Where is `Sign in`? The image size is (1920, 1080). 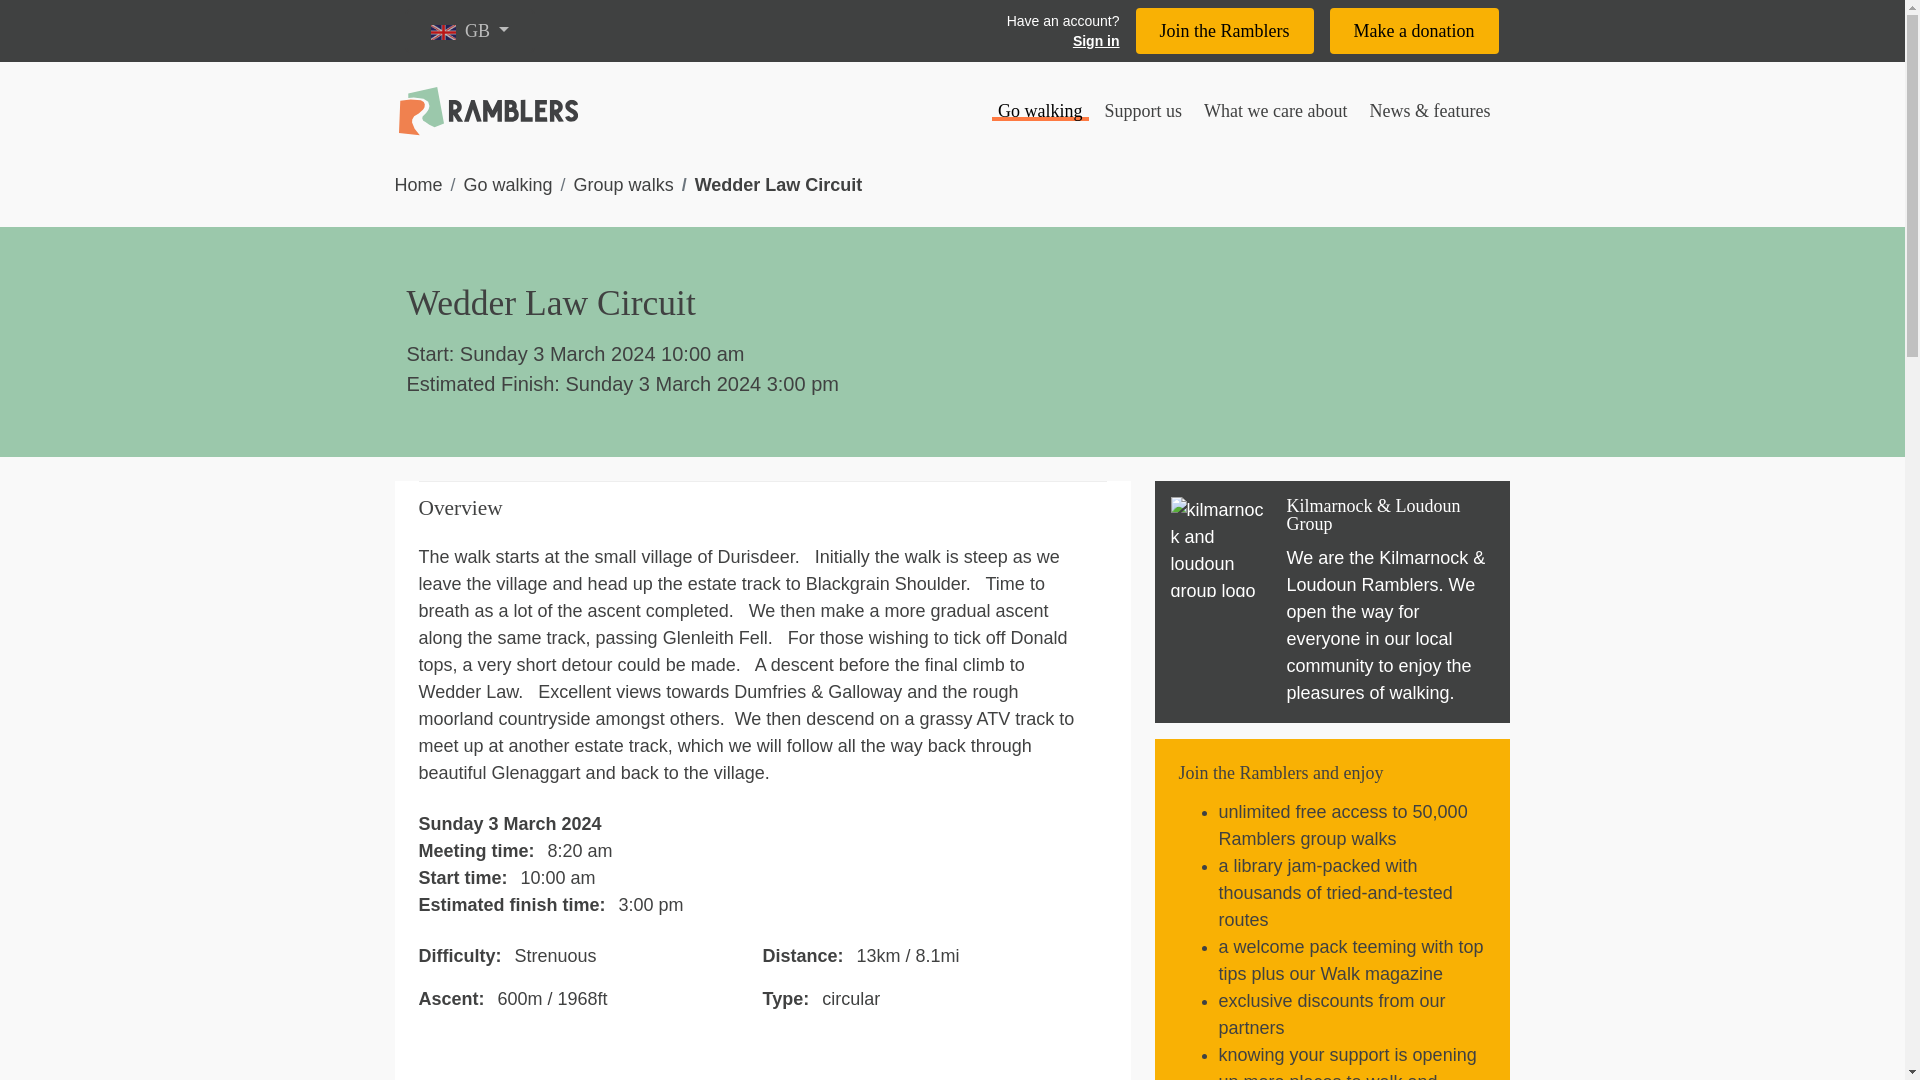 Sign in is located at coordinates (1062, 40).